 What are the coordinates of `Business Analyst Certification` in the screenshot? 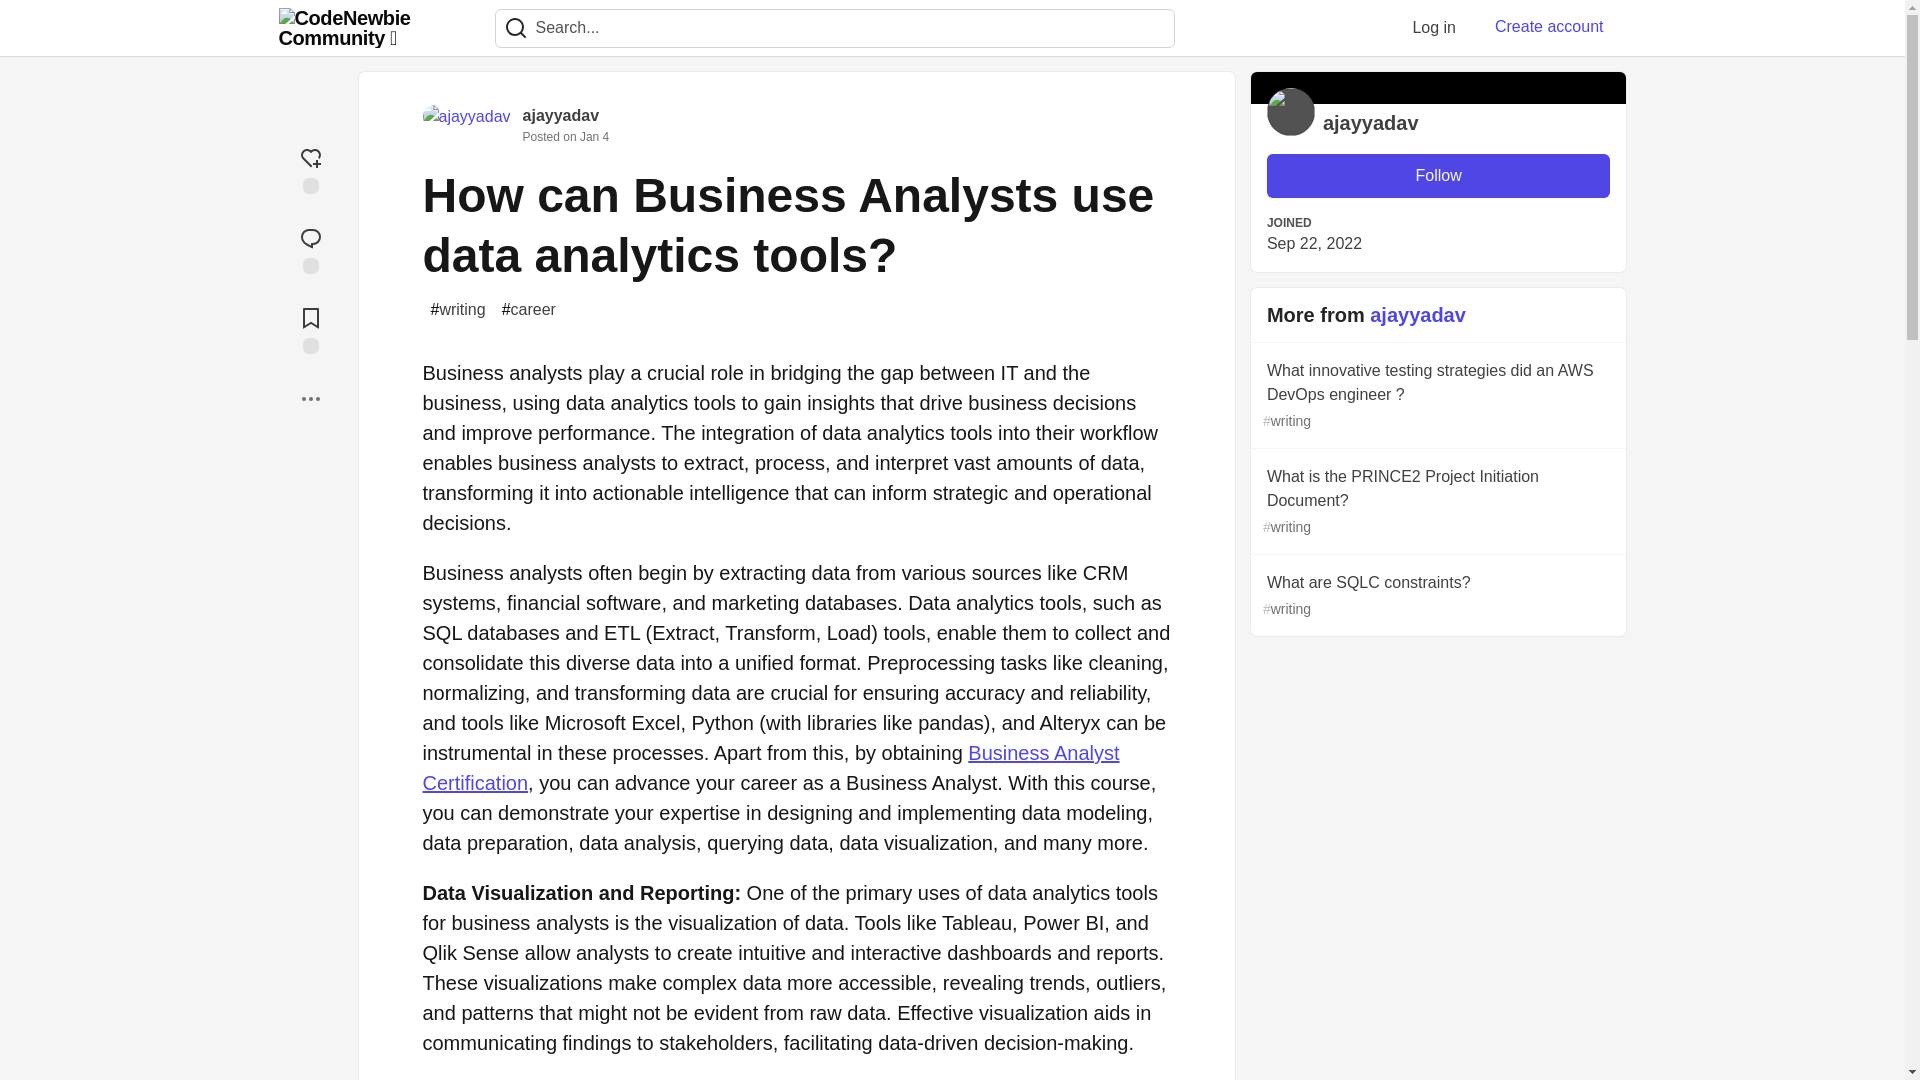 It's located at (770, 767).